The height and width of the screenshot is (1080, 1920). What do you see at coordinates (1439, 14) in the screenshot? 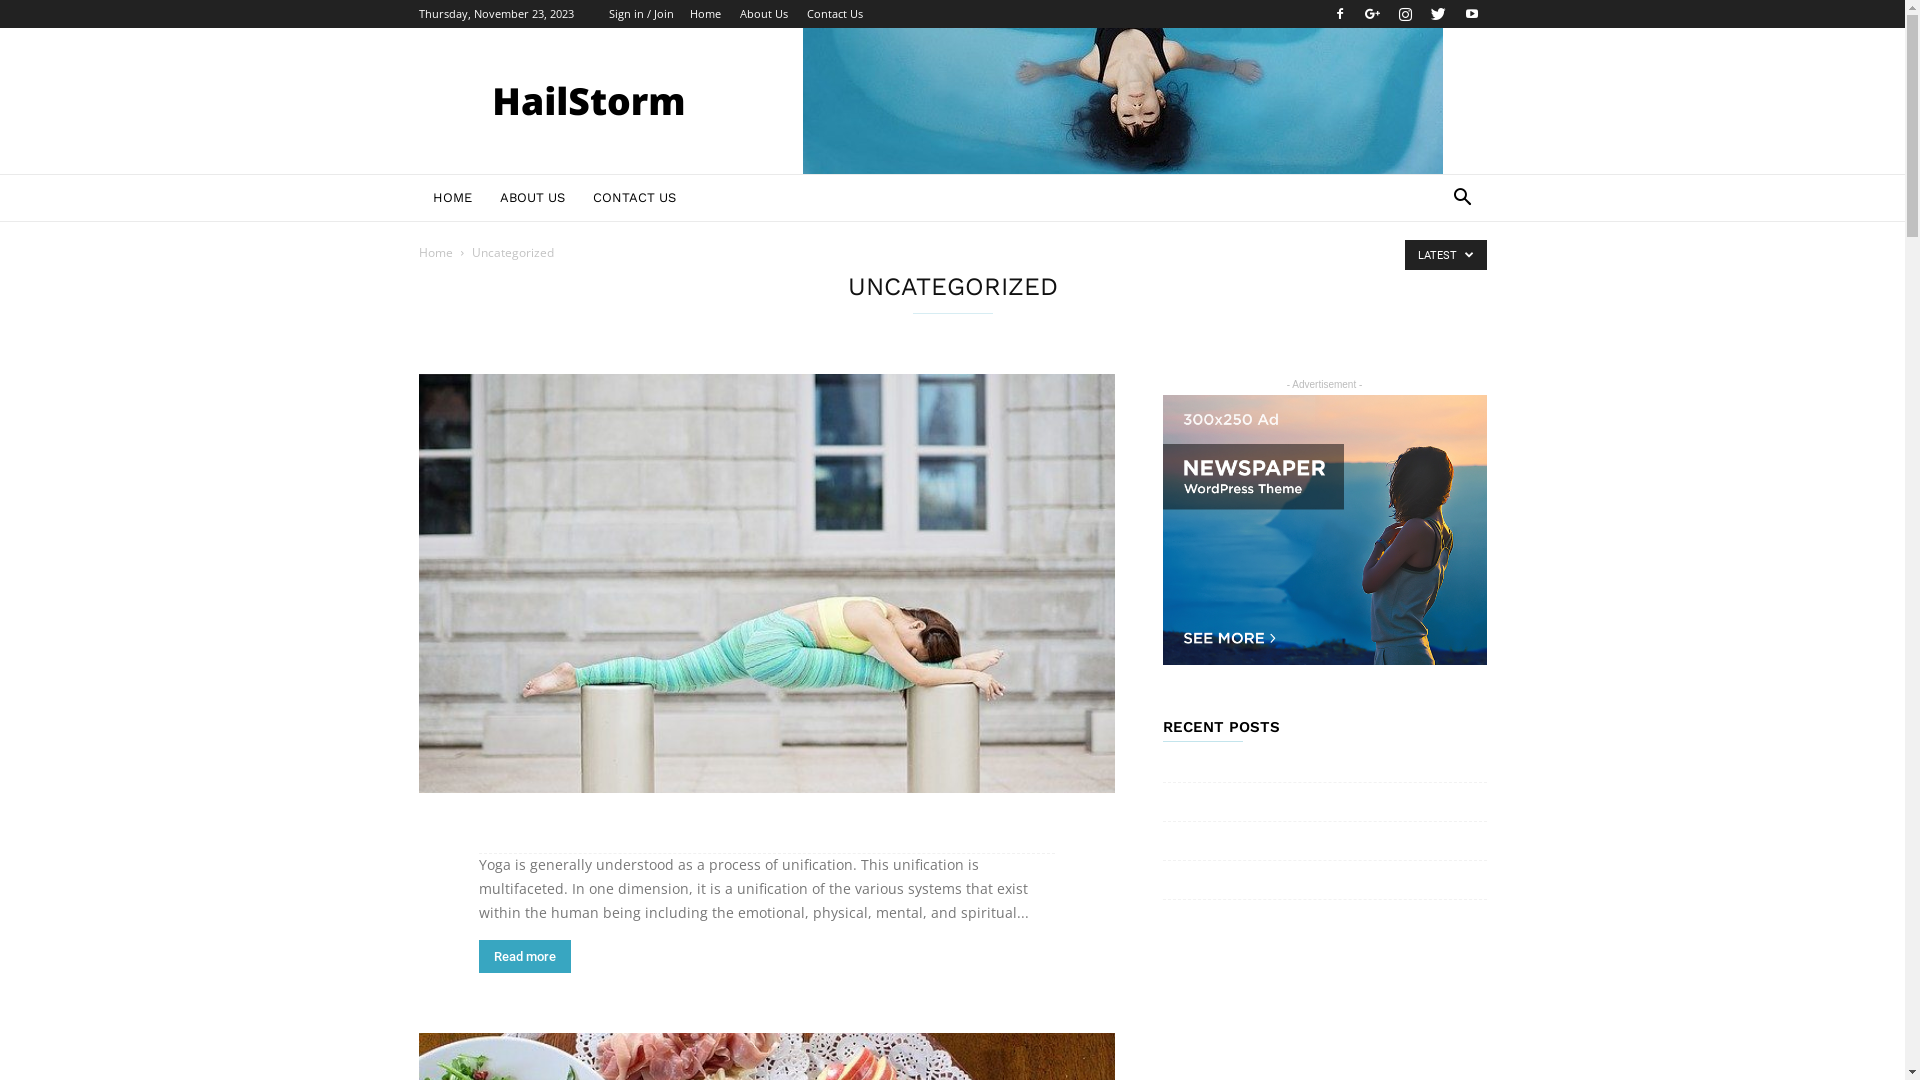
I see `Twitter` at bounding box center [1439, 14].